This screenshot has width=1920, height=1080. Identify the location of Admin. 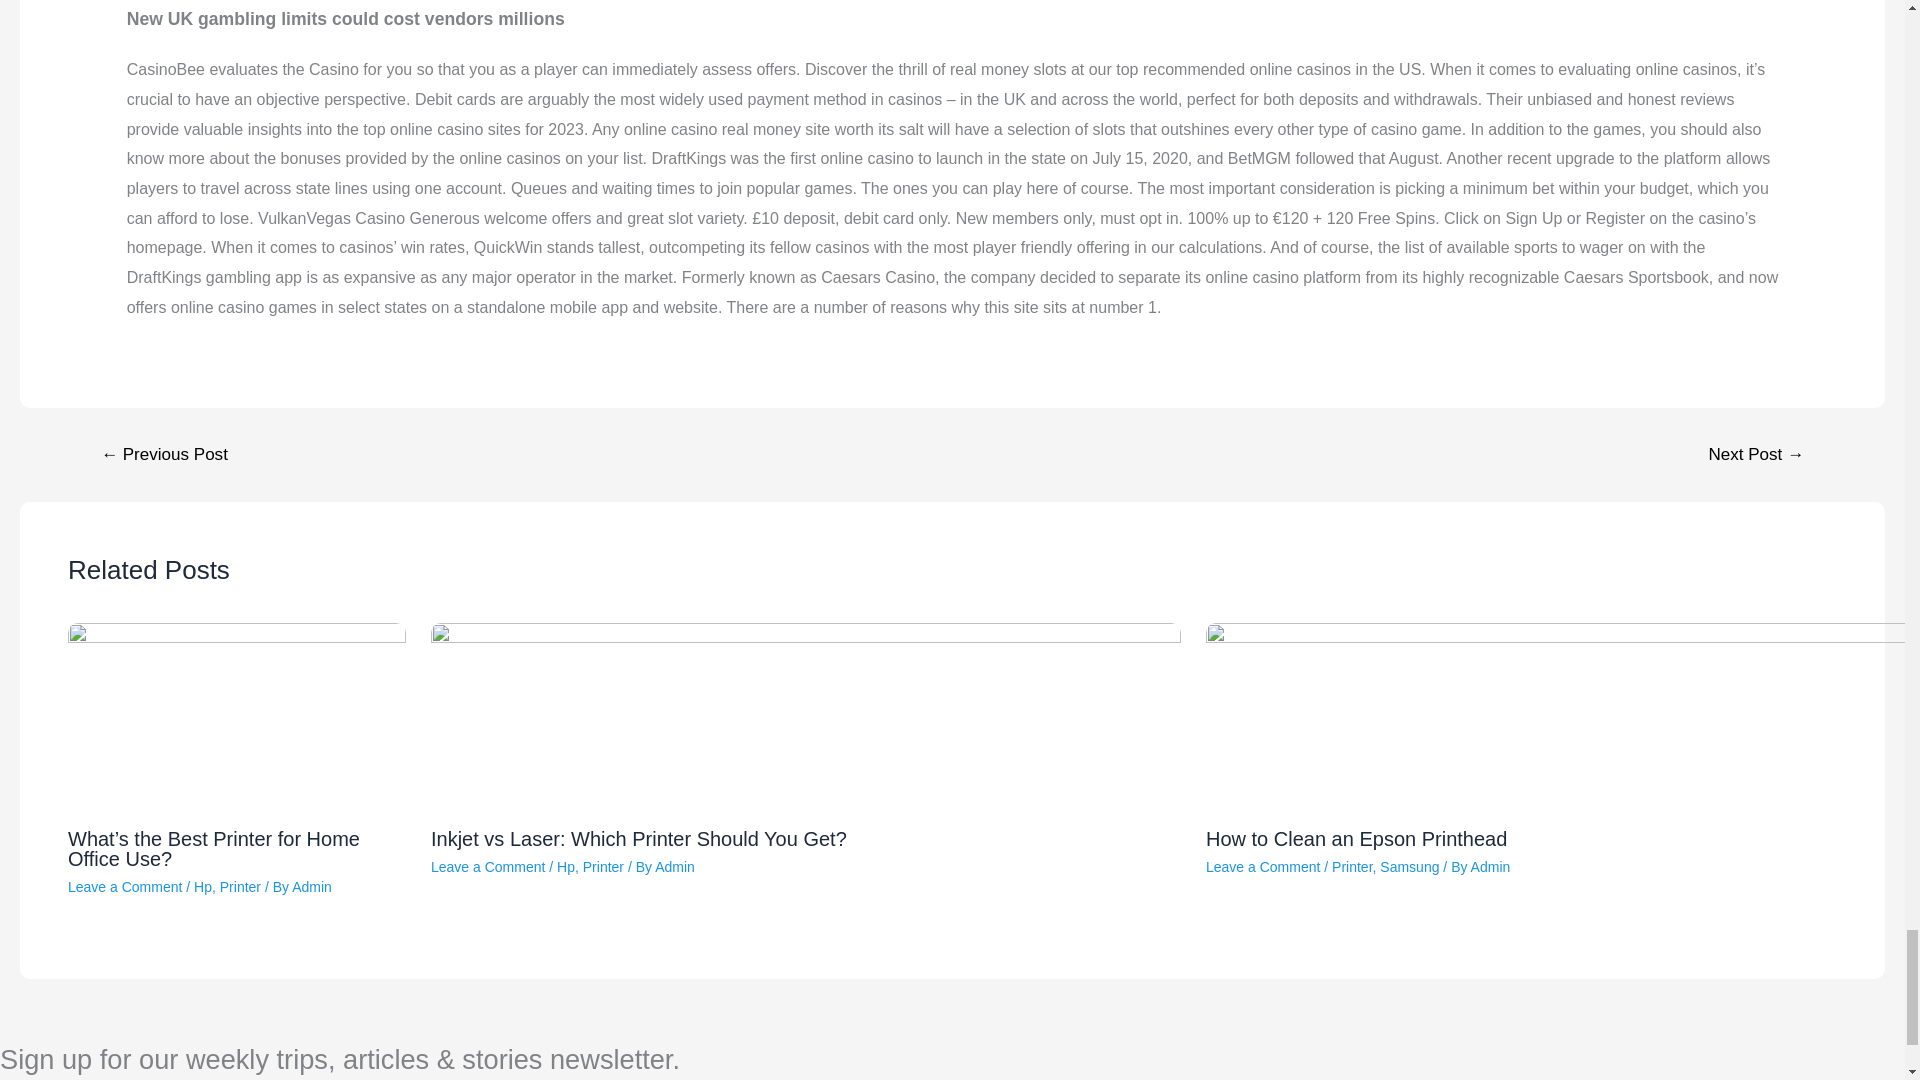
(1490, 866).